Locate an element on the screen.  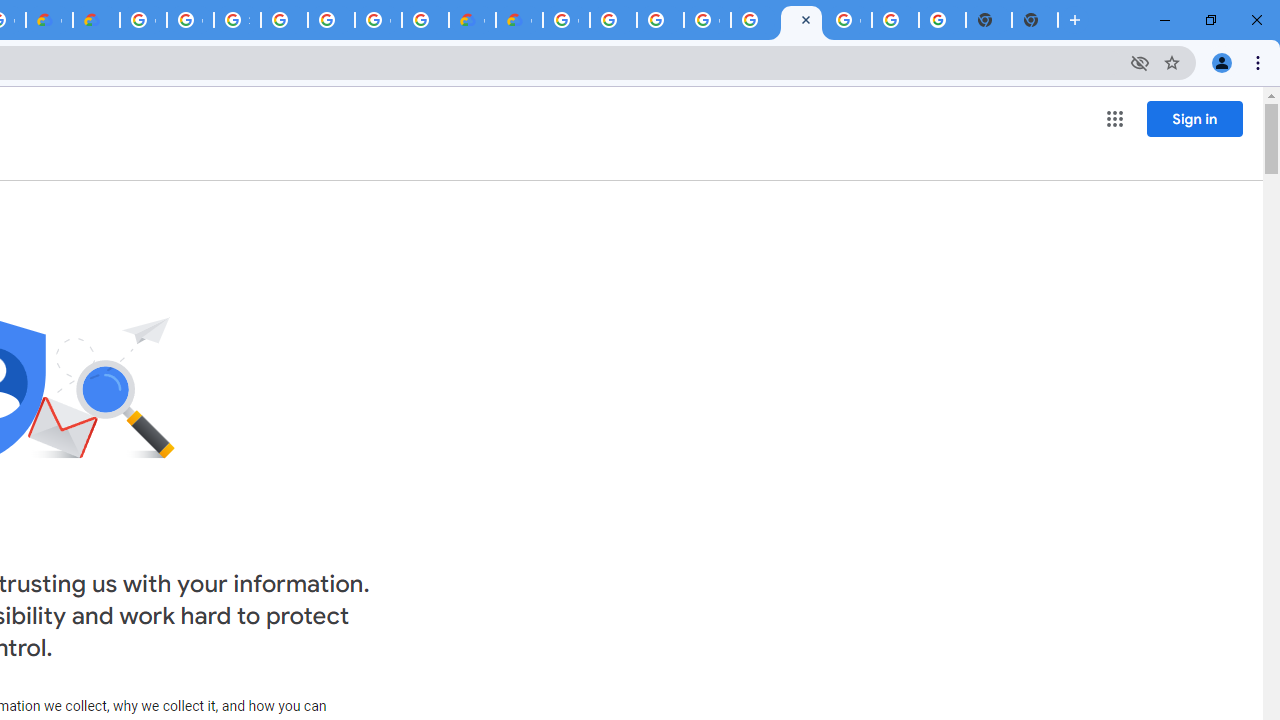
Browse Chrome as a guest - Computer - Google Chrome Help is located at coordinates (660, 20).